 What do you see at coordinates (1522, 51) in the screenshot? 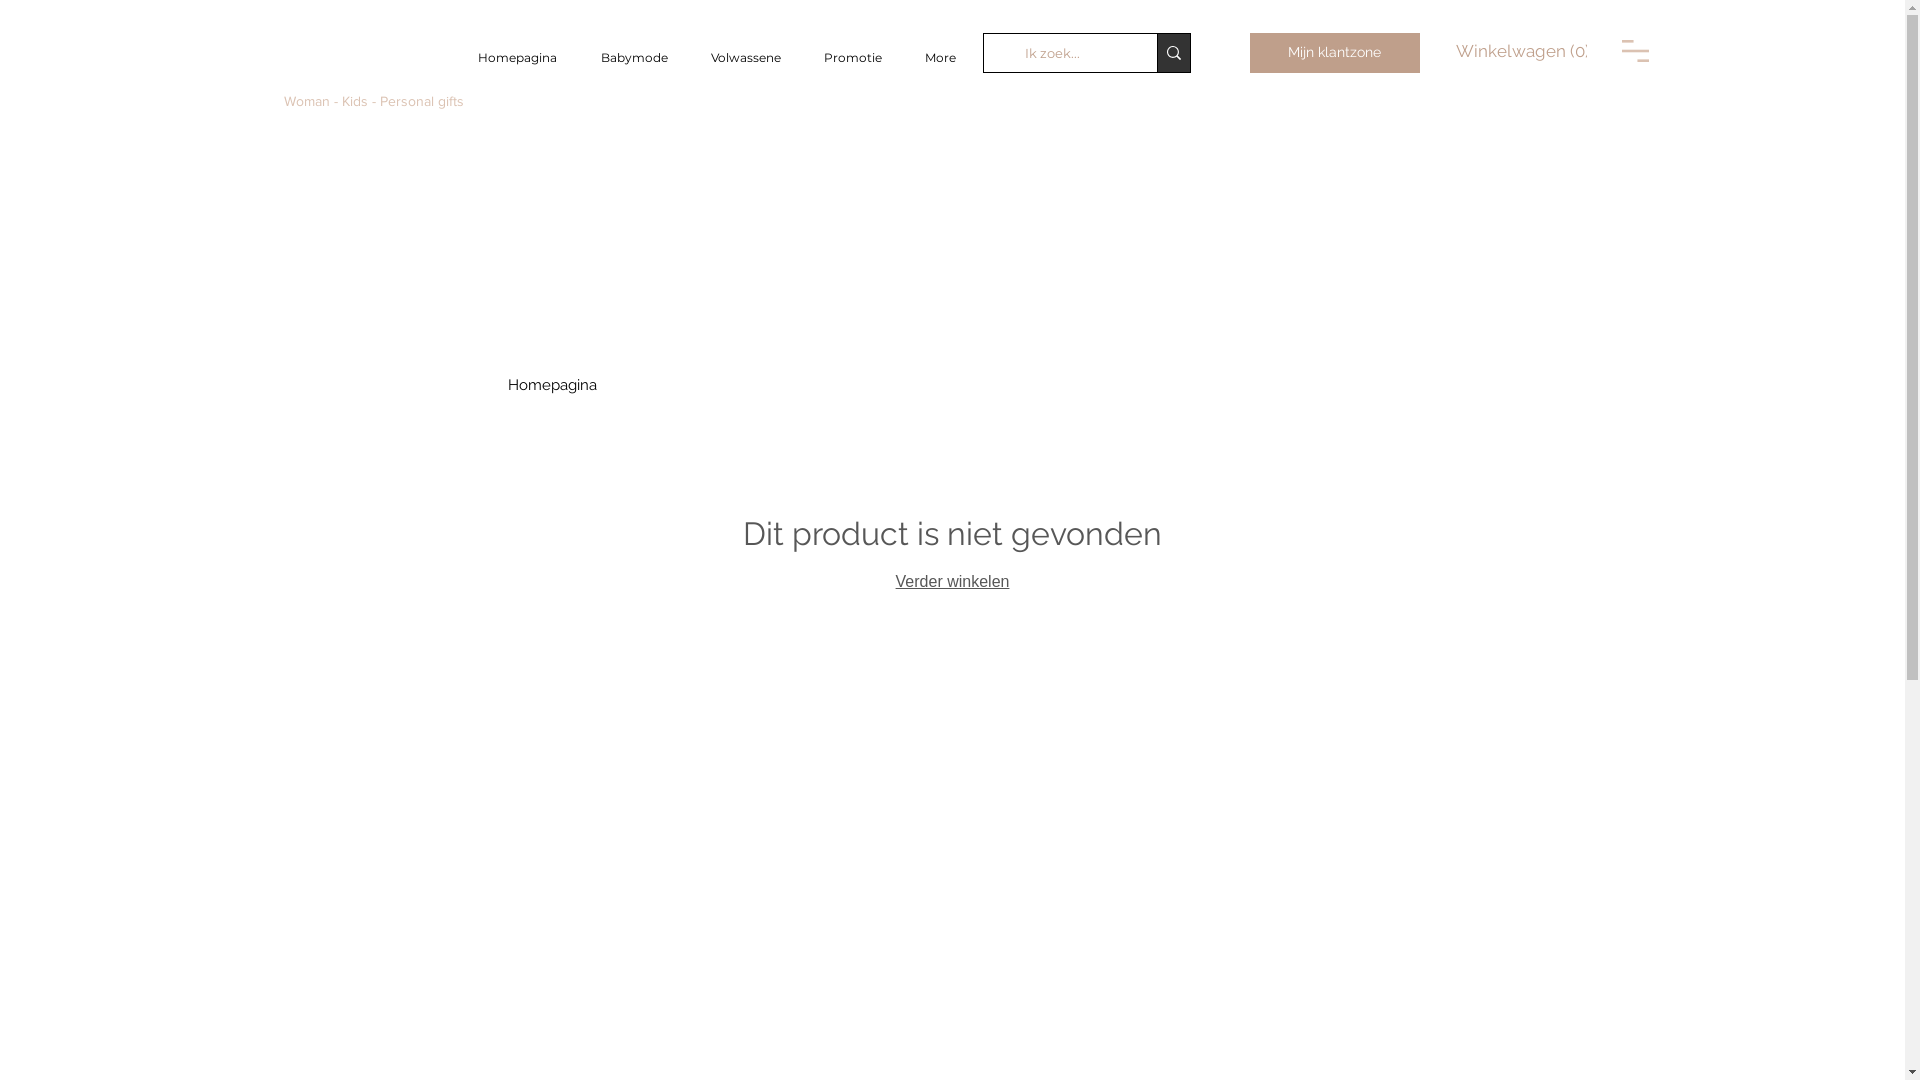
I see `Winkelwagen (0)` at bounding box center [1522, 51].